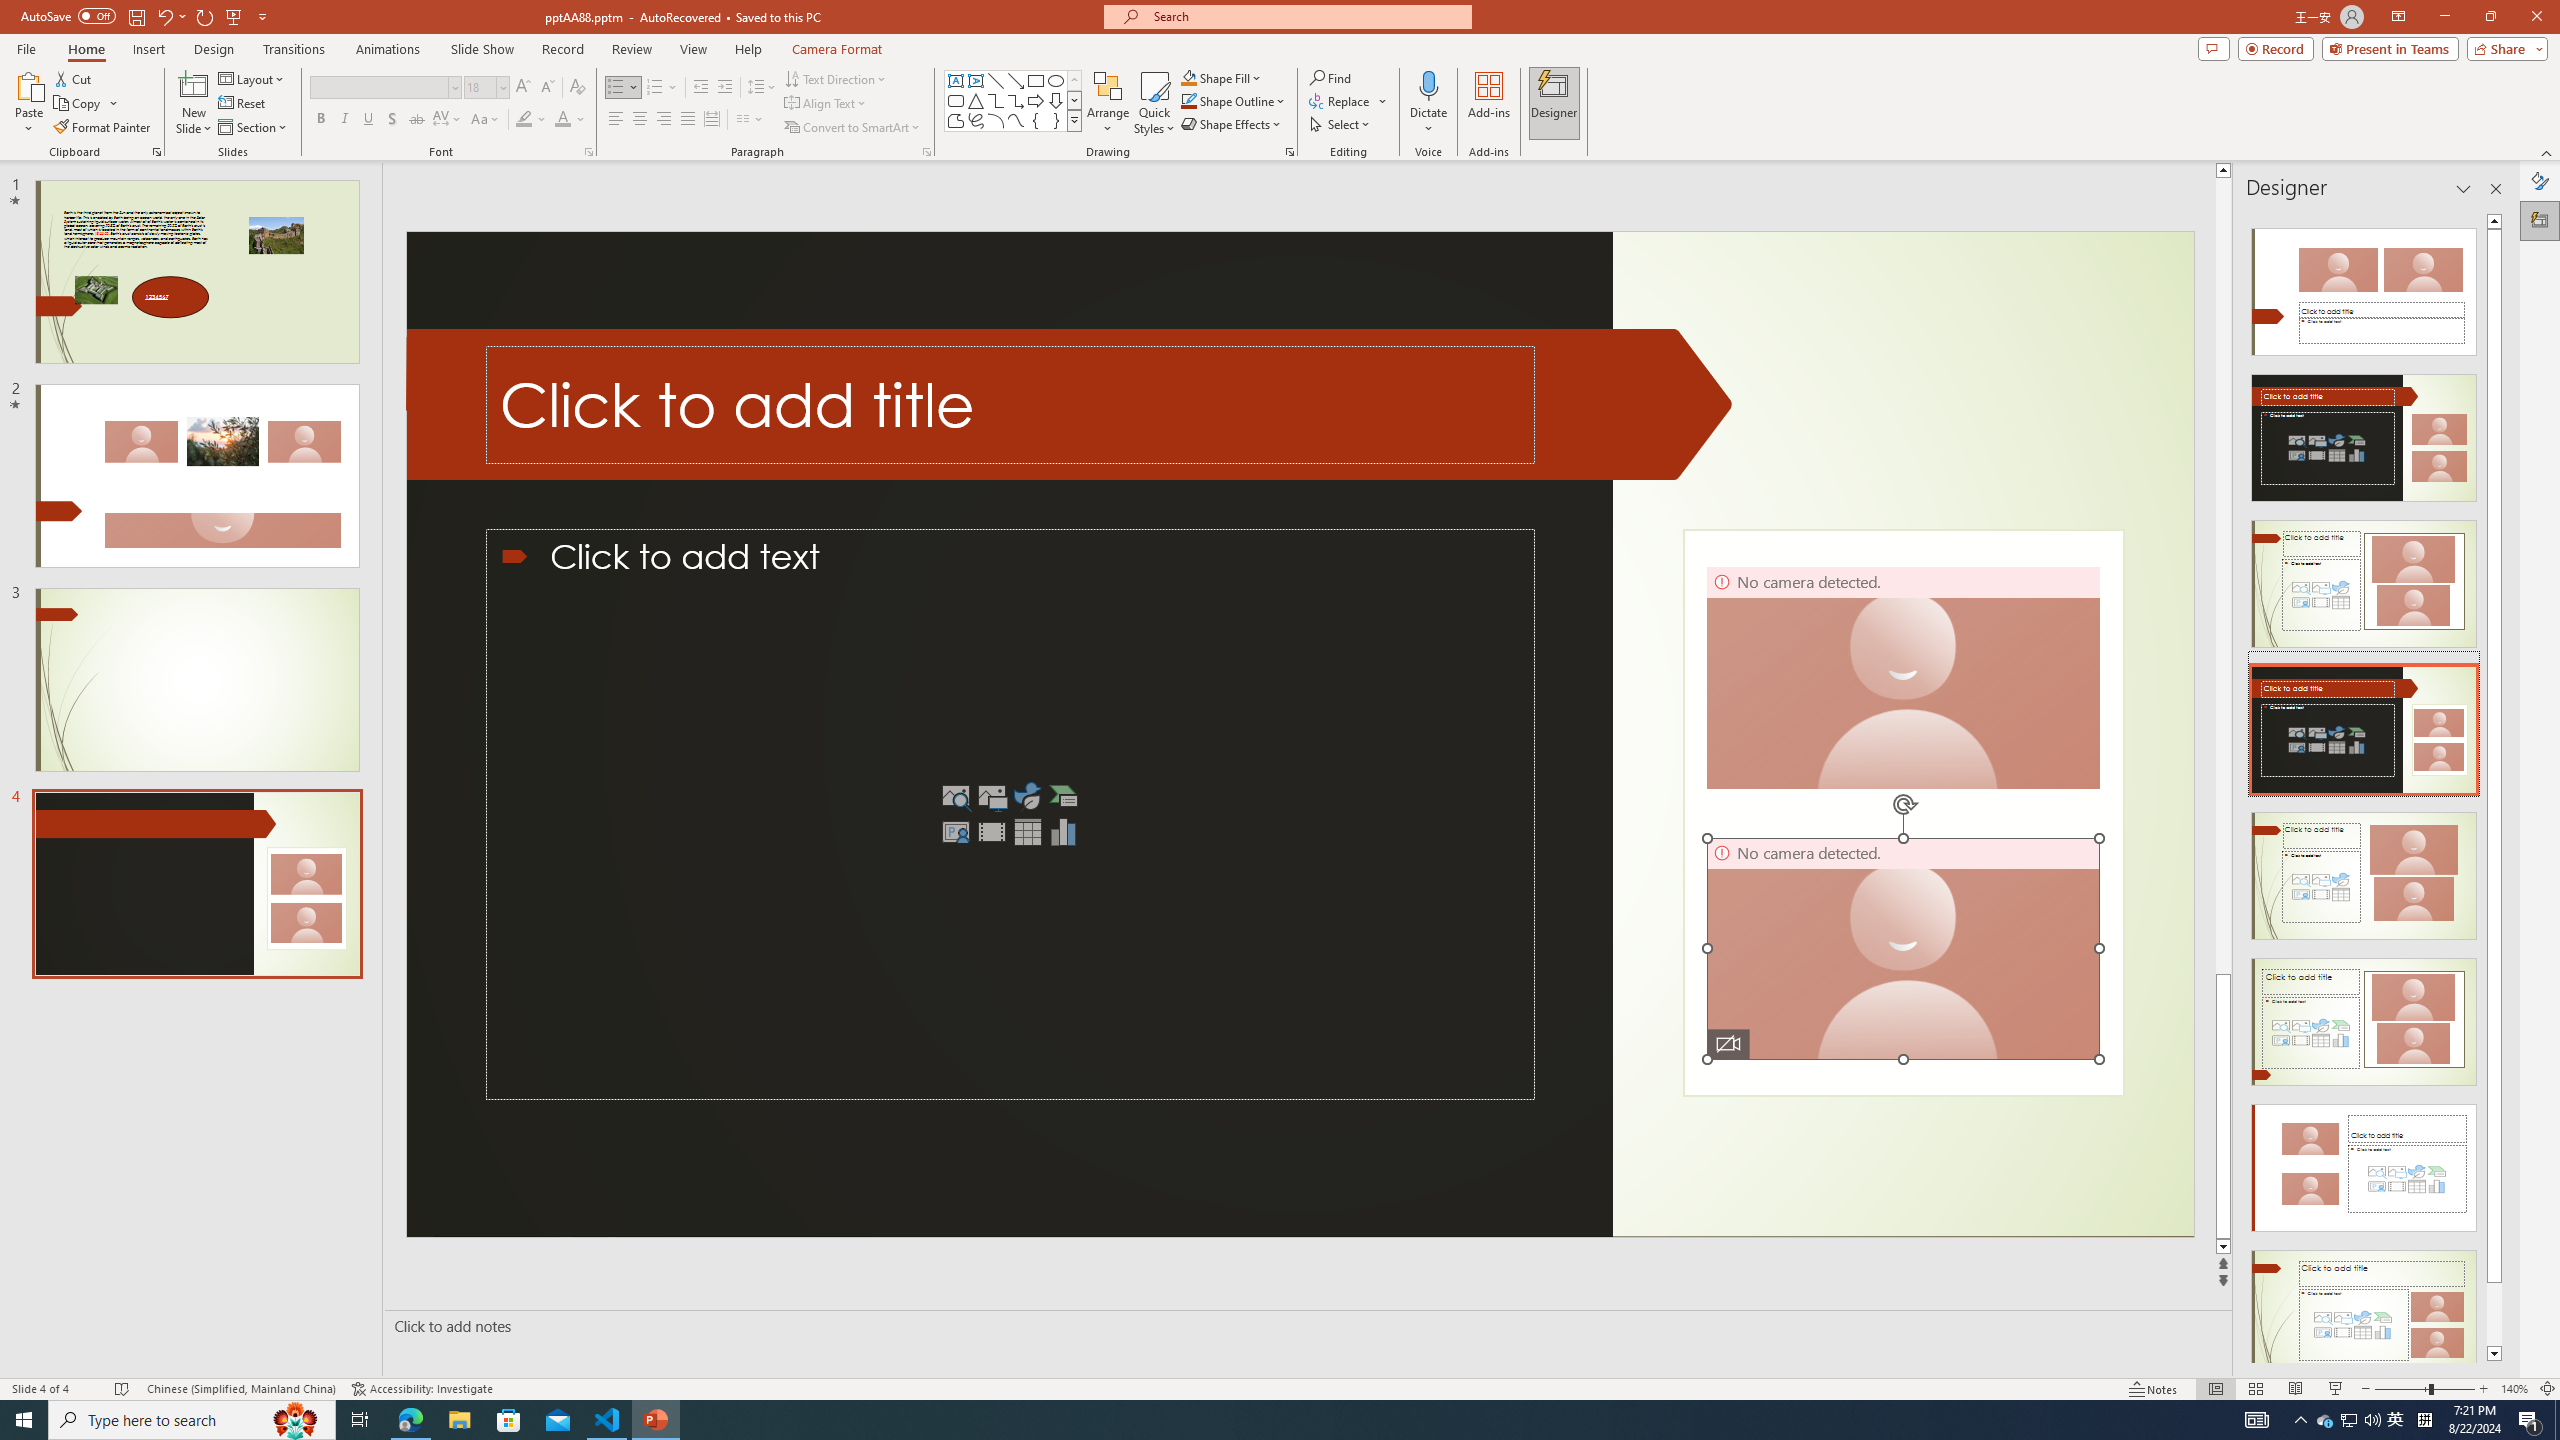  Describe the element at coordinates (1074, 120) in the screenshot. I see `Shapes` at that location.